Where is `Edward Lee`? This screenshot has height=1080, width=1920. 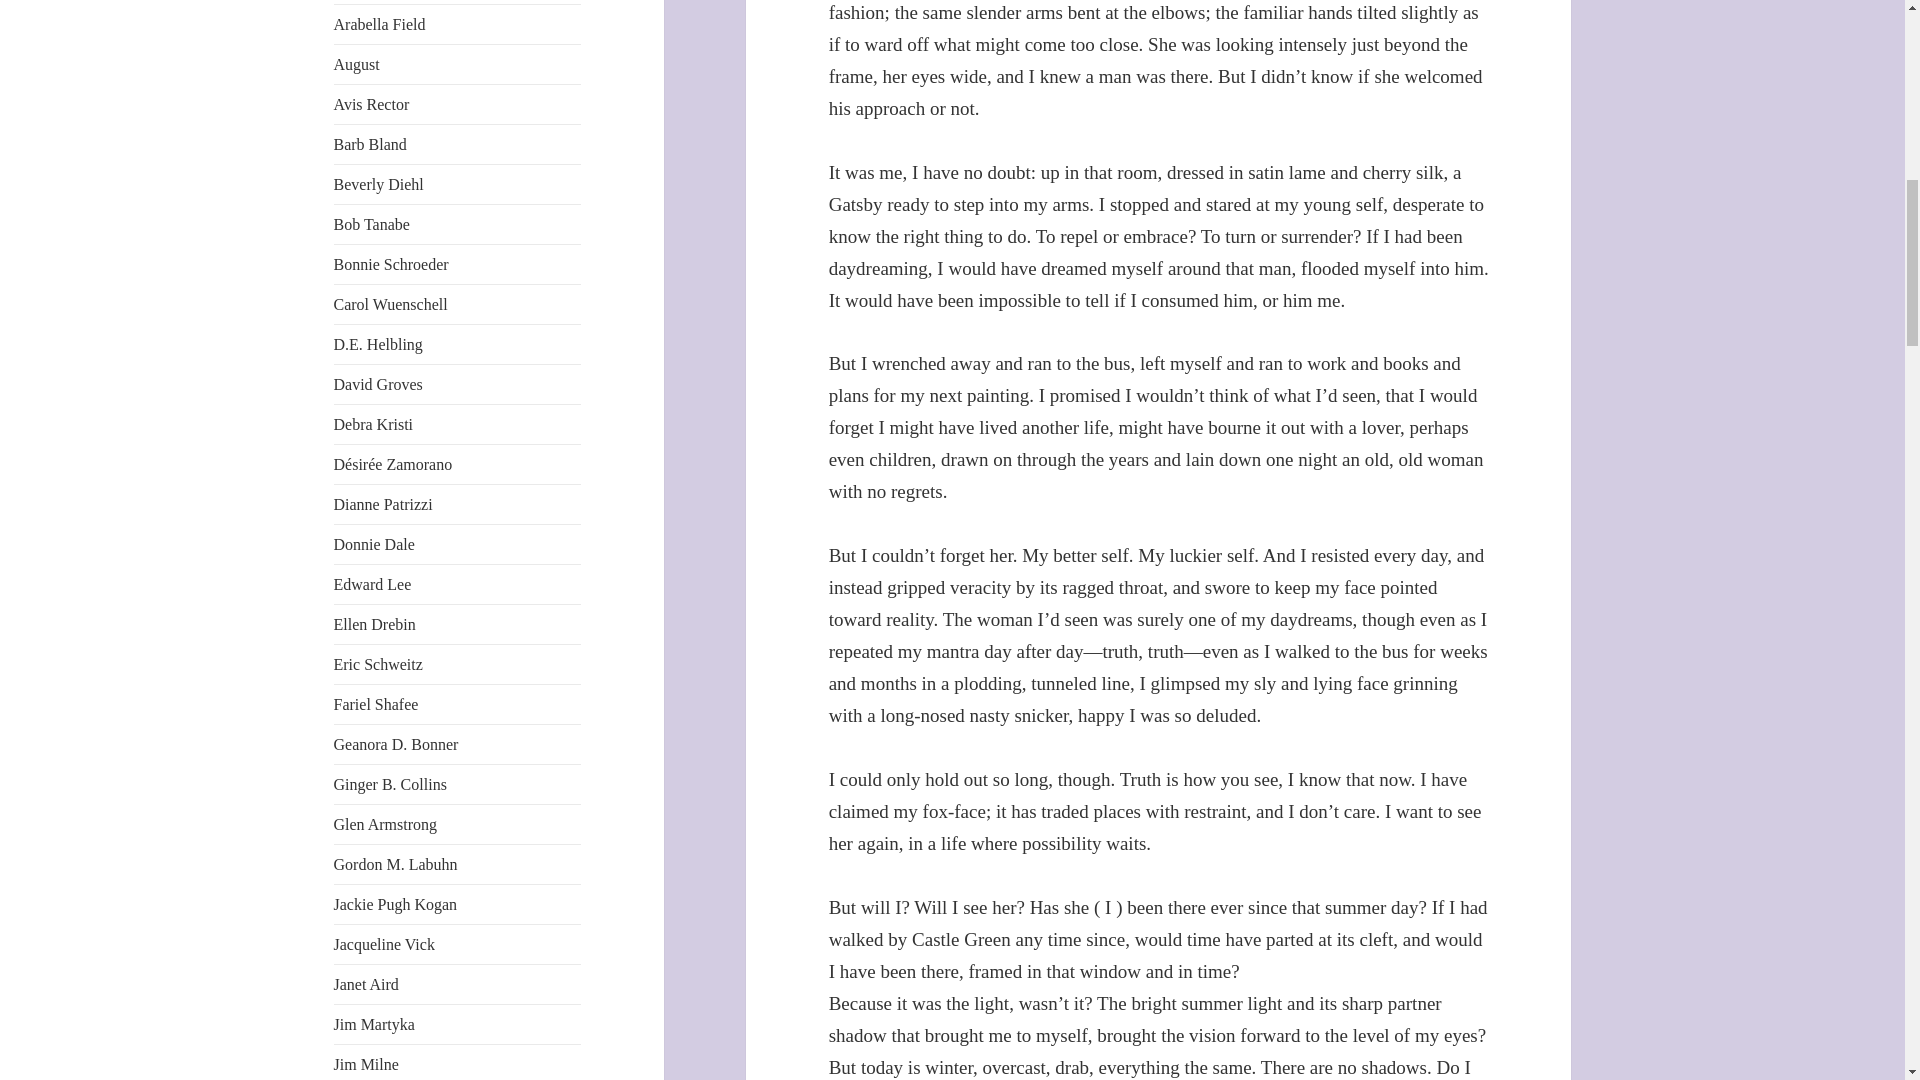 Edward Lee is located at coordinates (373, 584).